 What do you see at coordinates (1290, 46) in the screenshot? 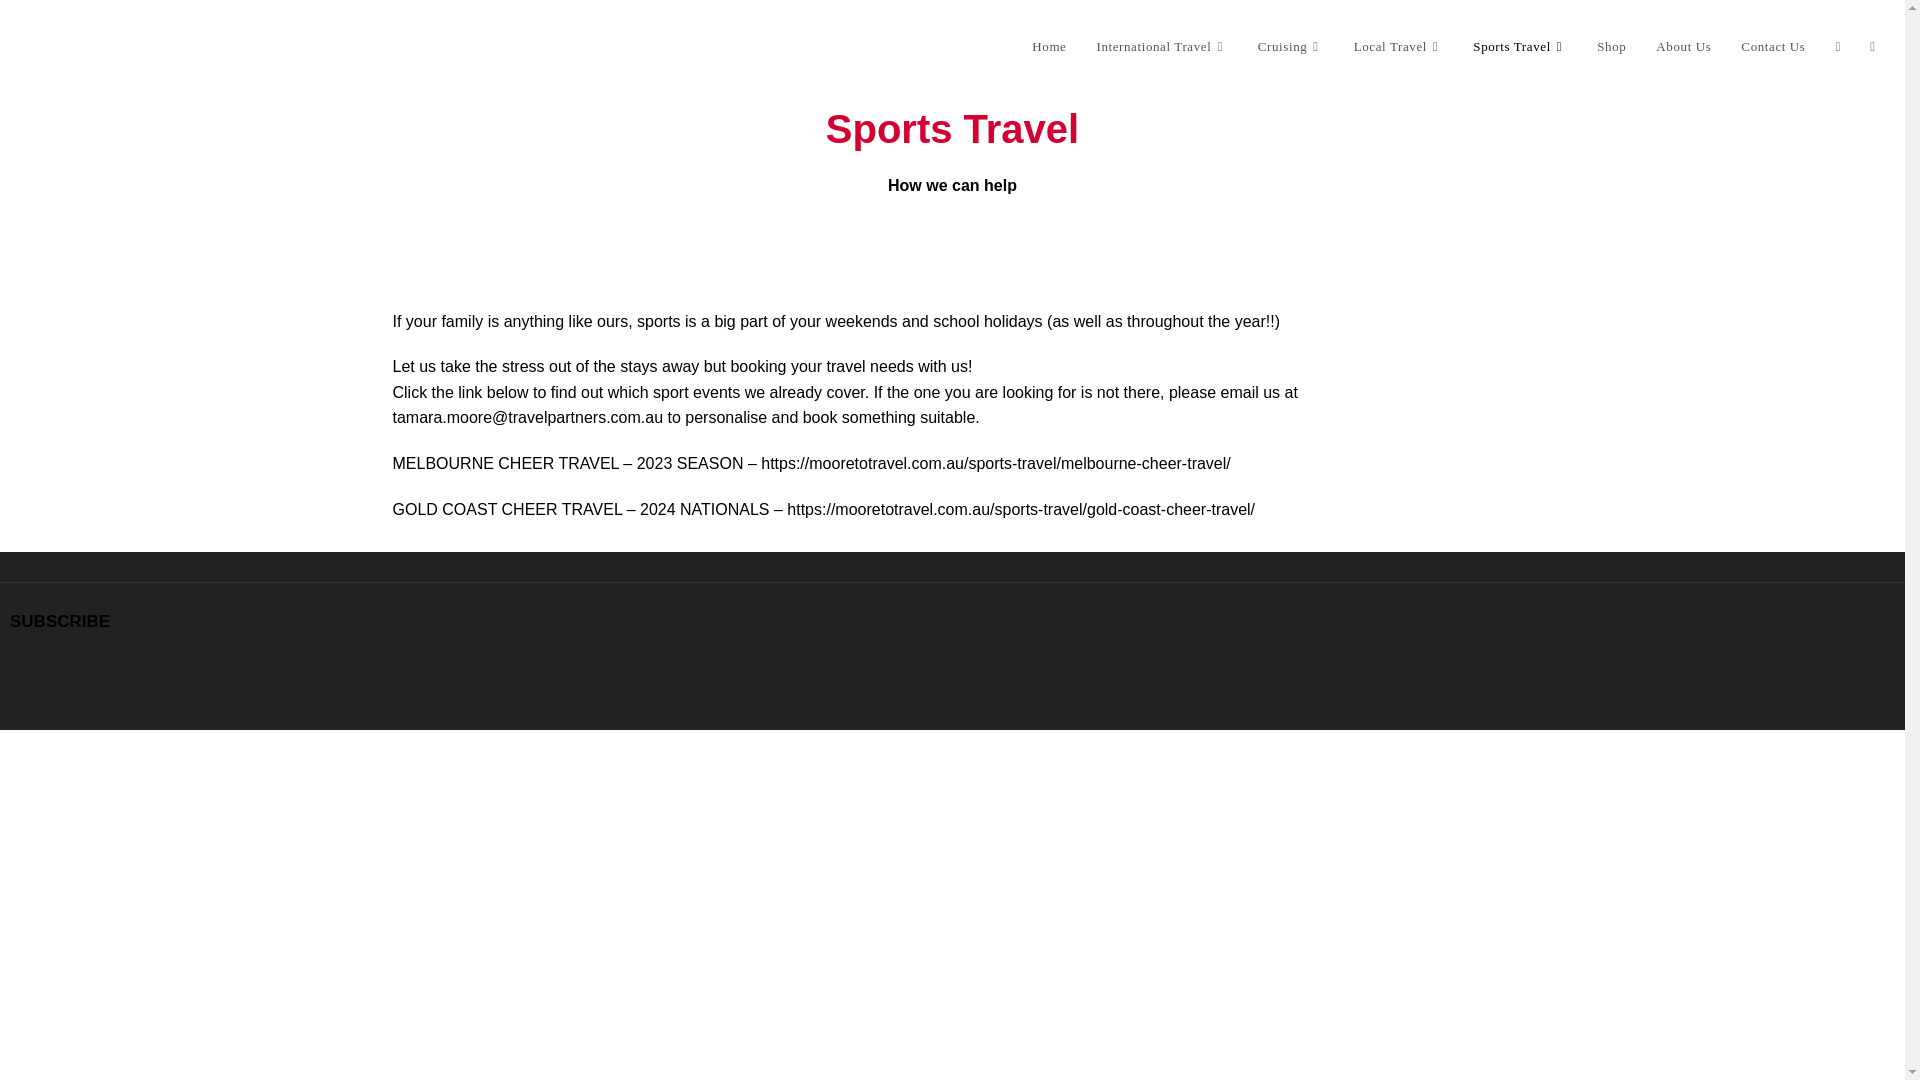
I see `Cruising` at bounding box center [1290, 46].